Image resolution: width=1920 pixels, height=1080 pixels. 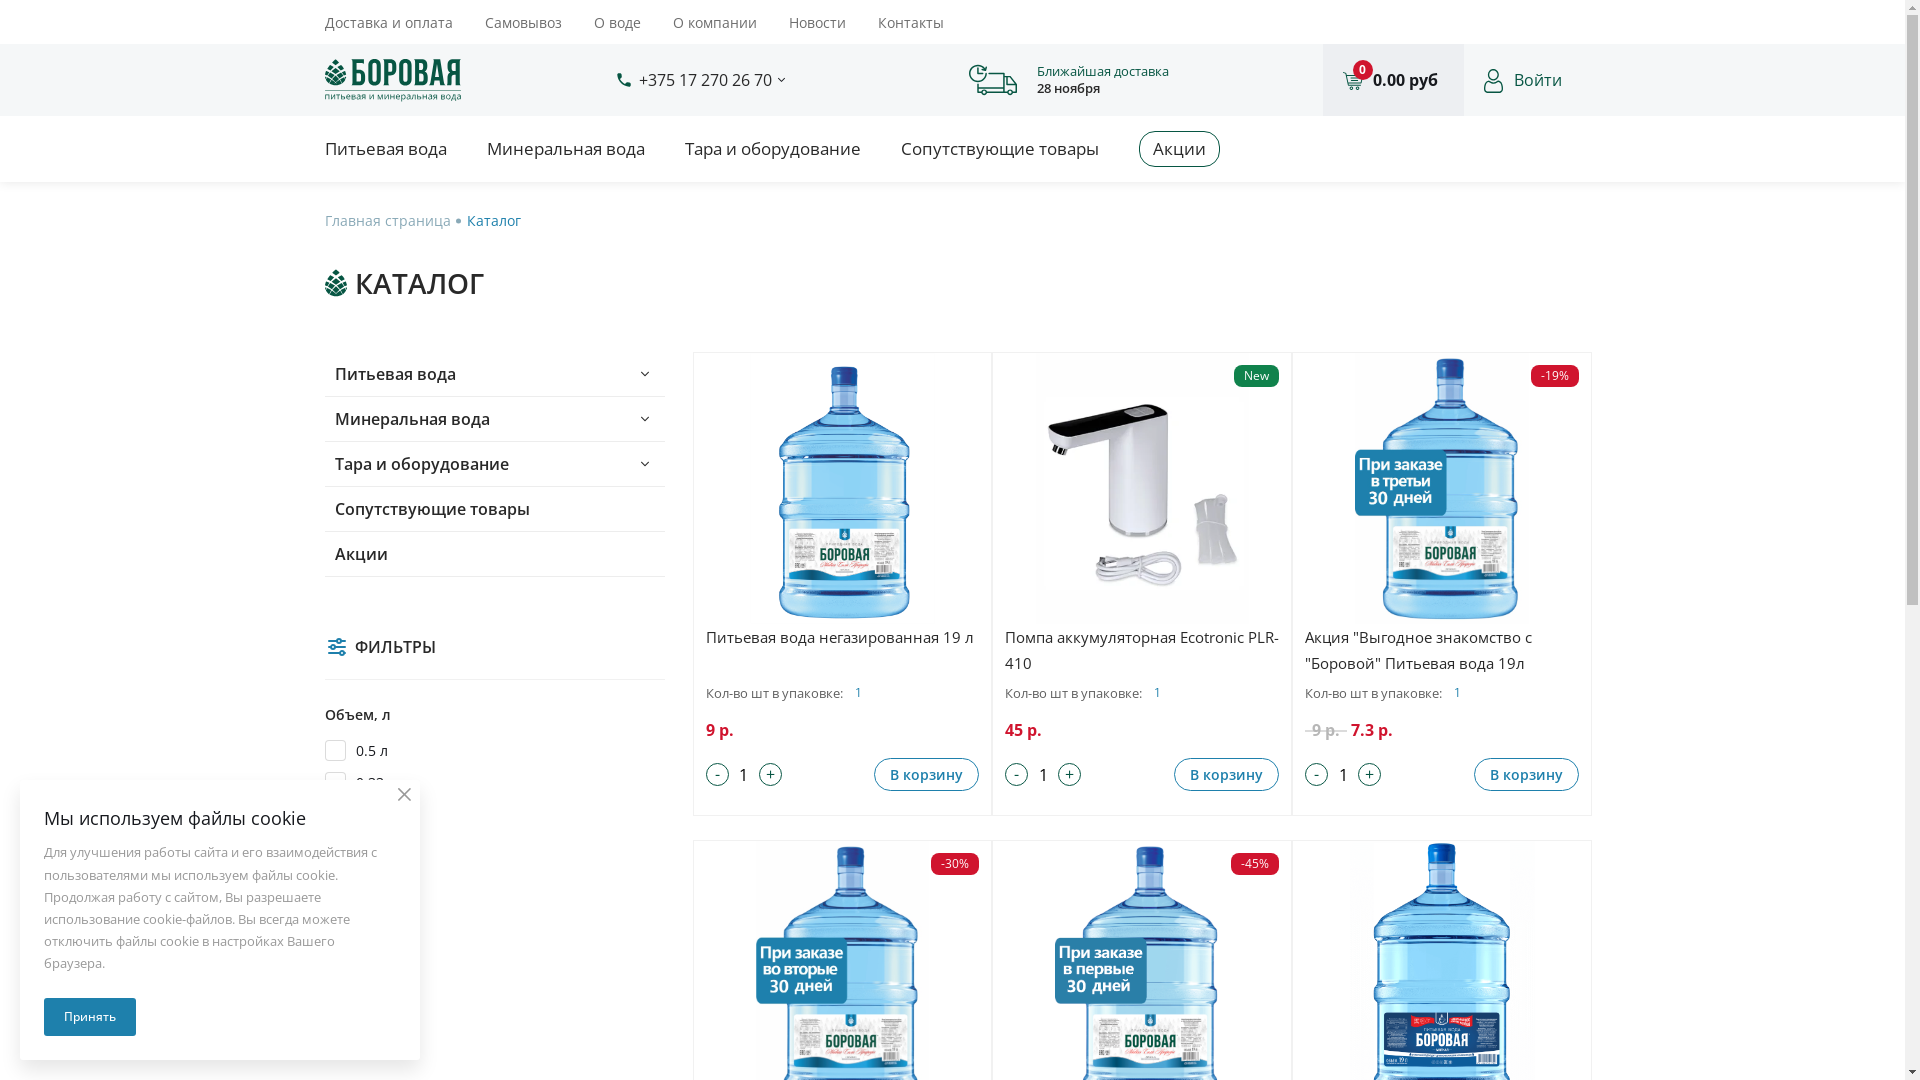 What do you see at coordinates (1370, 774) in the screenshot?
I see `+` at bounding box center [1370, 774].